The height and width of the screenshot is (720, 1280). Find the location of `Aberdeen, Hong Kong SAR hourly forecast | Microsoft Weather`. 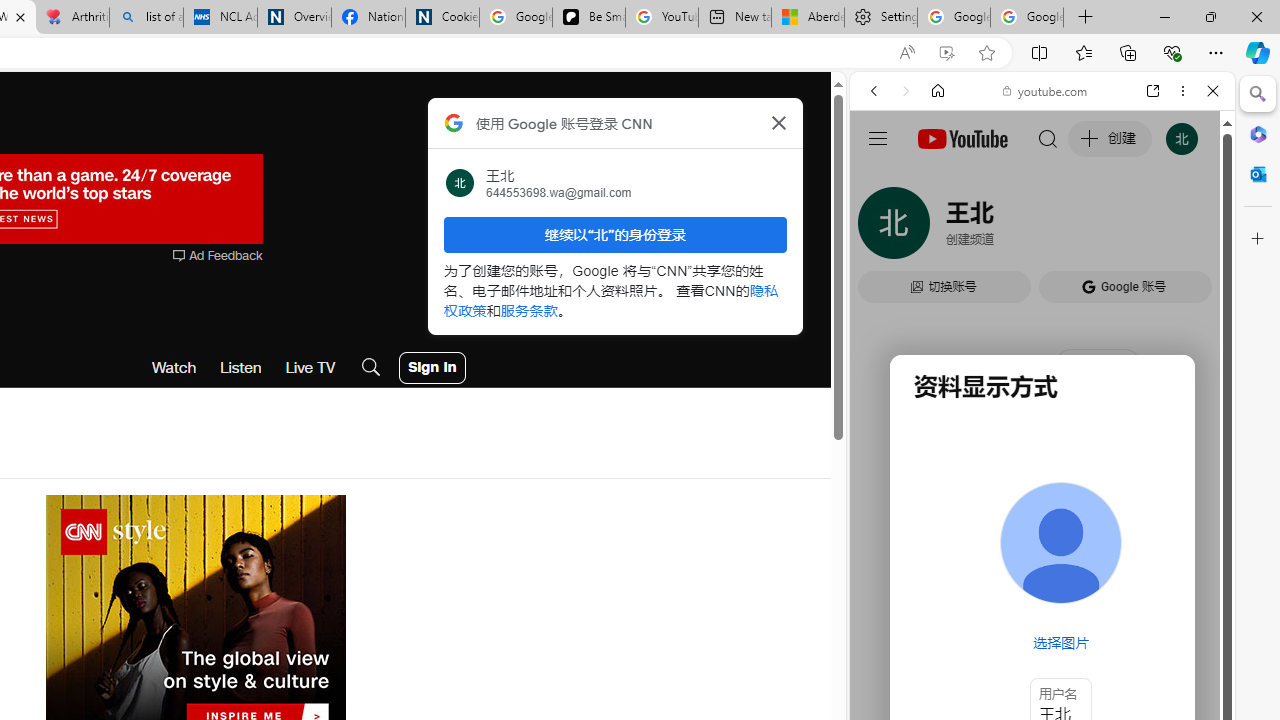

Aberdeen, Hong Kong SAR hourly forecast | Microsoft Weather is located at coordinates (807, 18).